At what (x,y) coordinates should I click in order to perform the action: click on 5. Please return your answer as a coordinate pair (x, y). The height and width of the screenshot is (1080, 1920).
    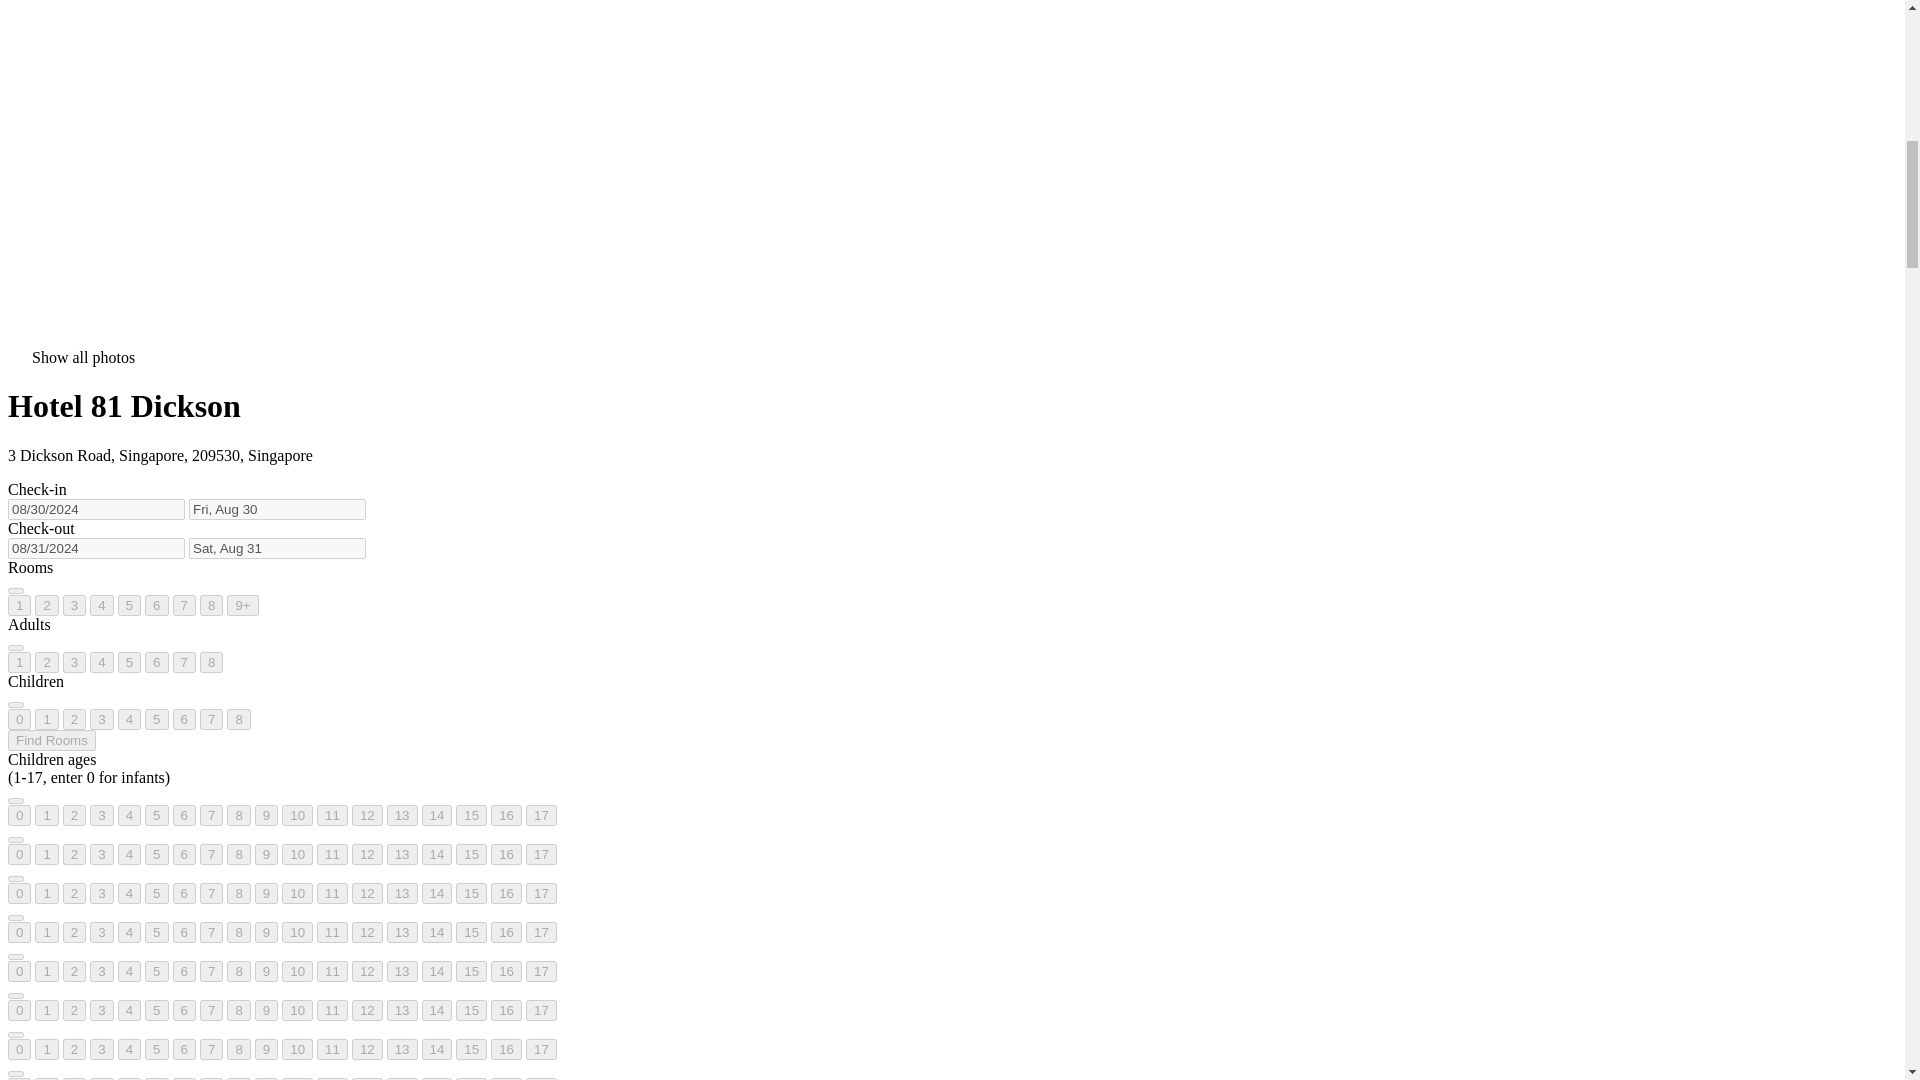
    Looking at the image, I should click on (128, 605).